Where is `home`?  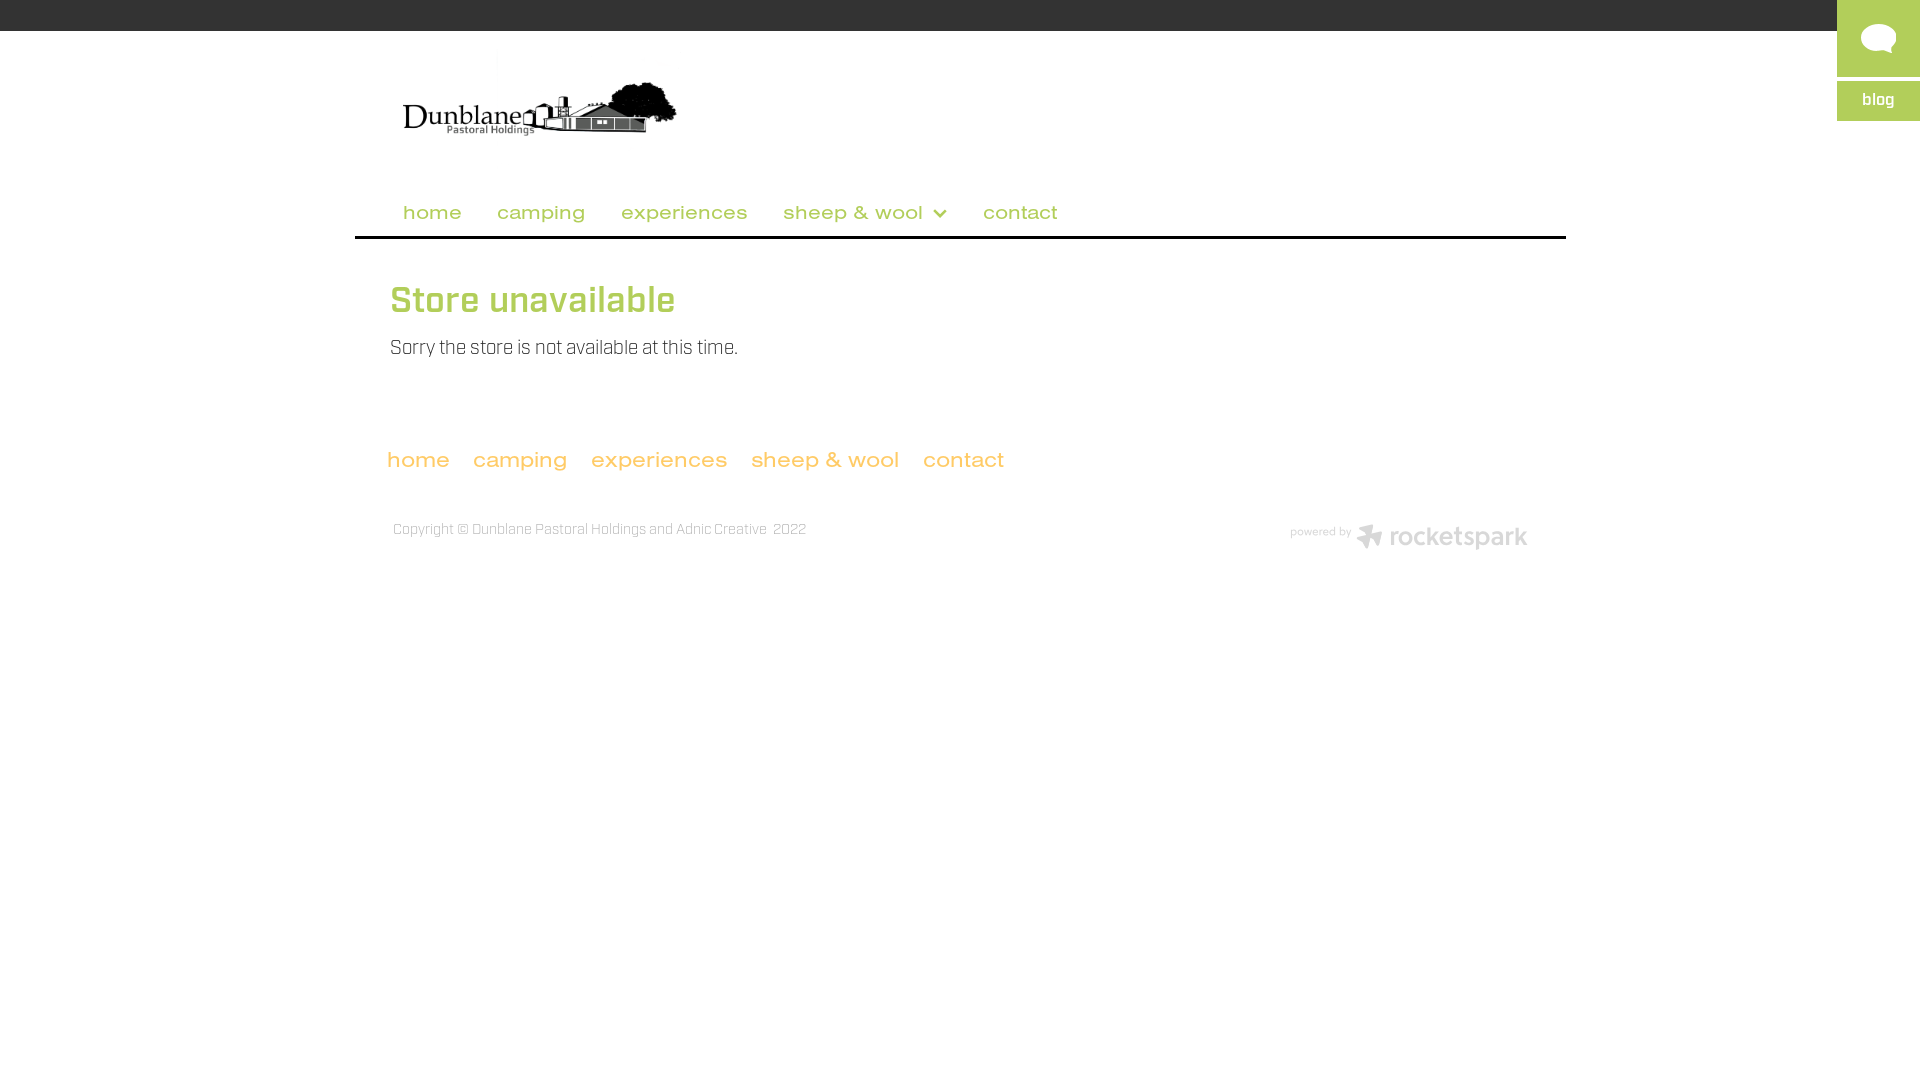
home is located at coordinates (424, 460).